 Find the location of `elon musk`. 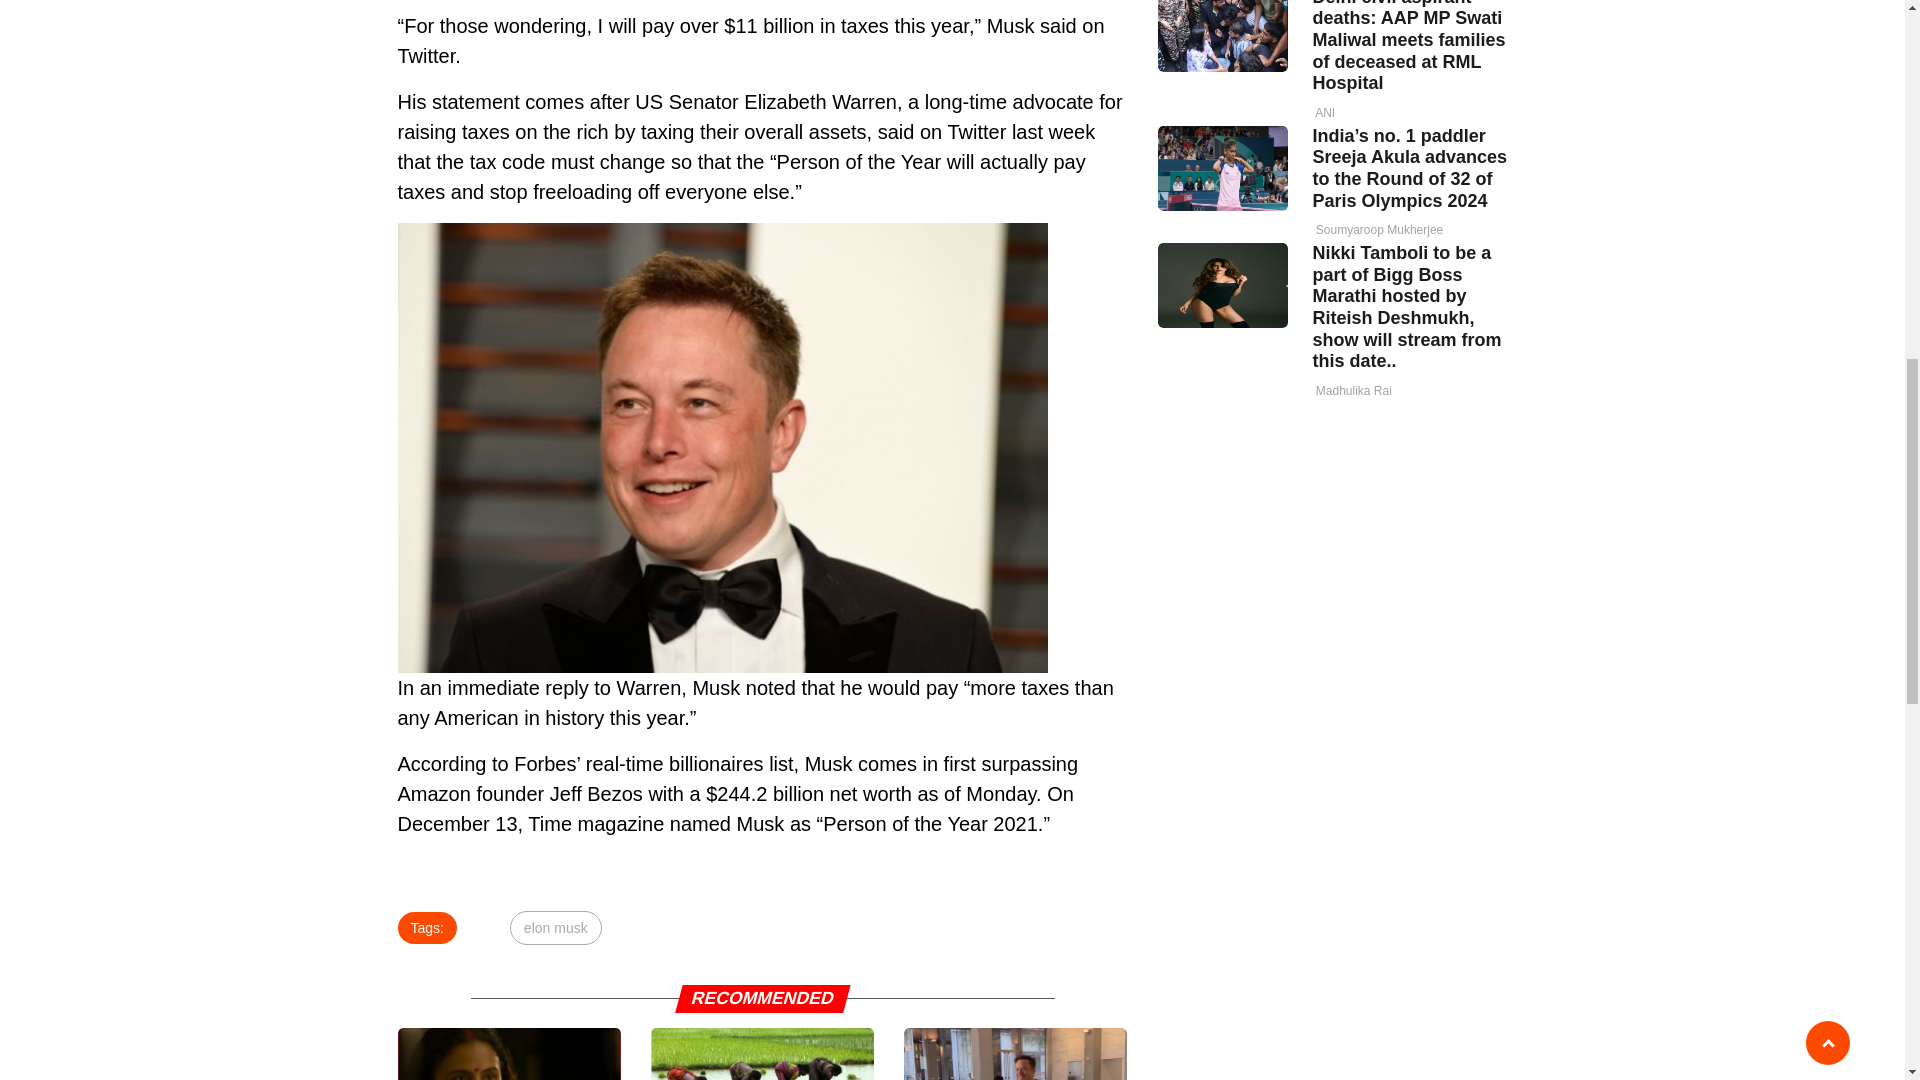

elon musk is located at coordinates (556, 928).